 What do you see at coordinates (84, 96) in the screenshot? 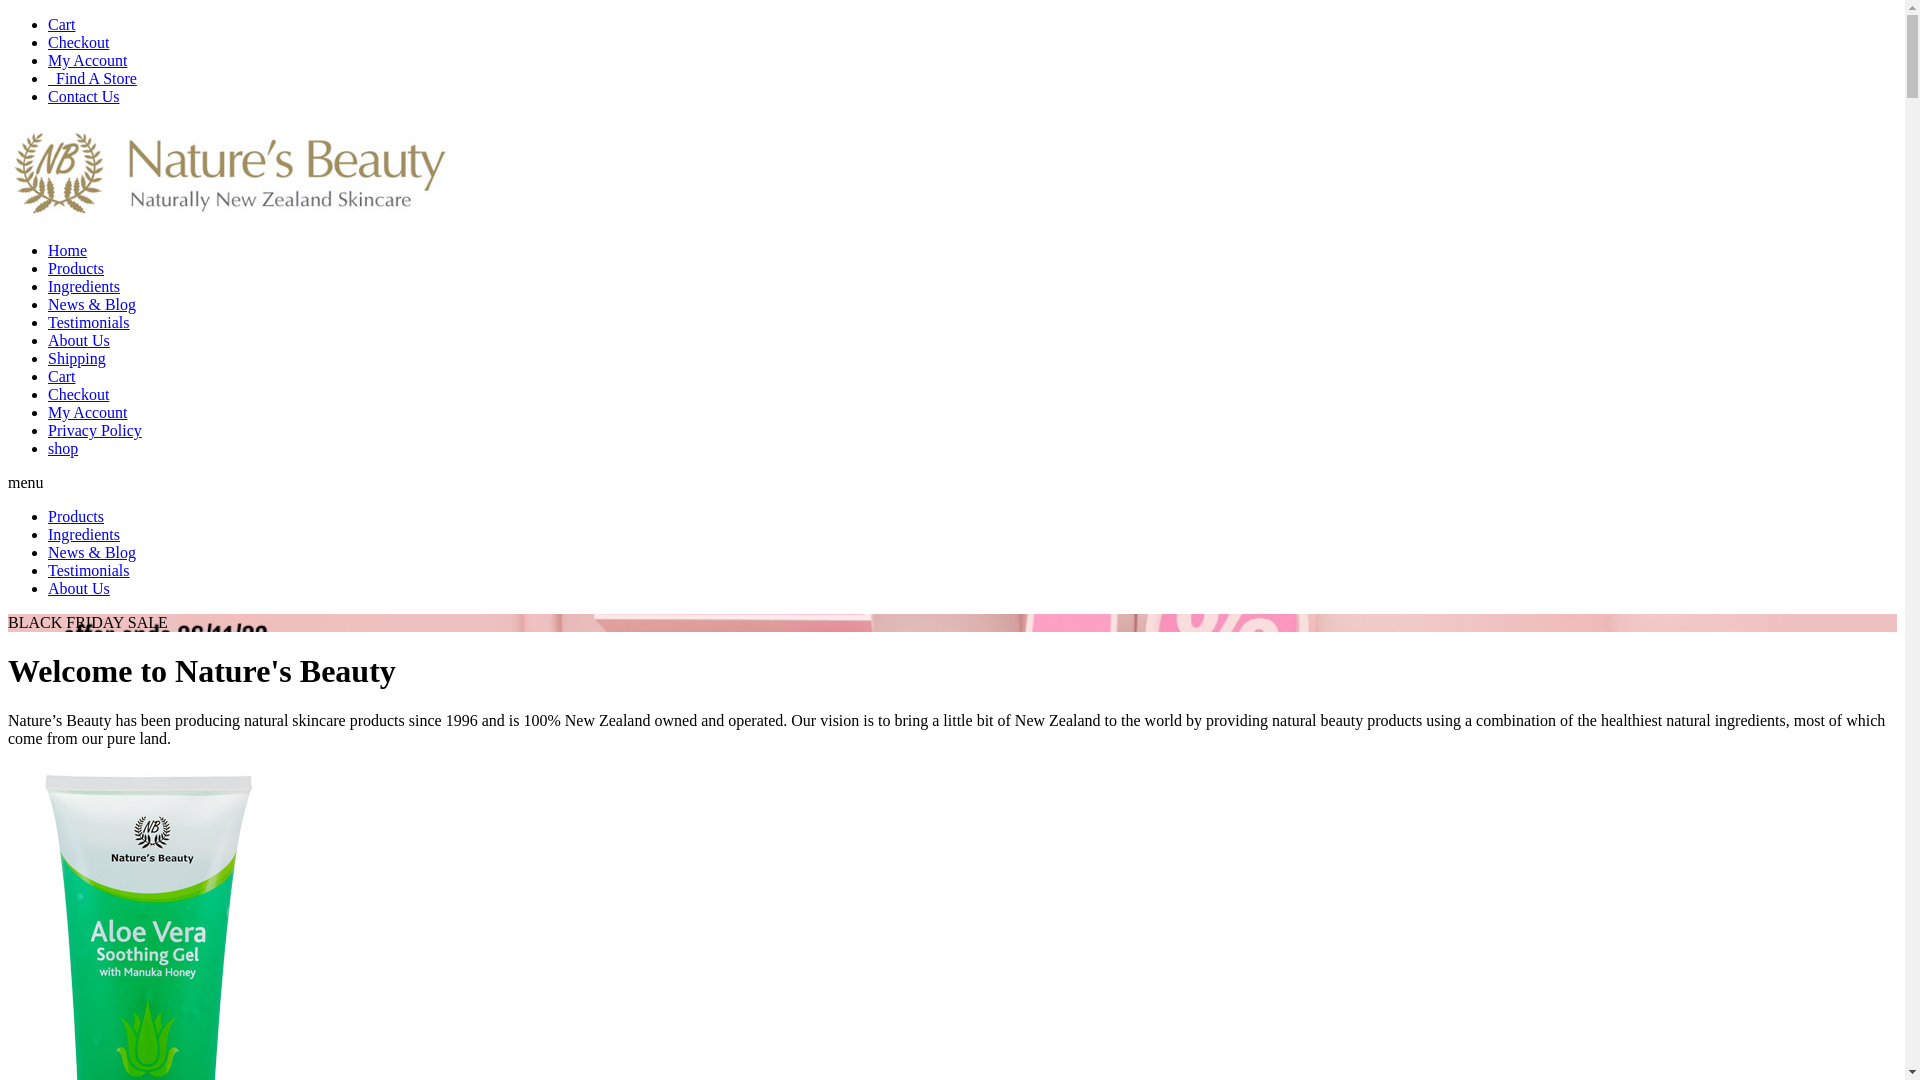
I see `Contact Us` at bounding box center [84, 96].